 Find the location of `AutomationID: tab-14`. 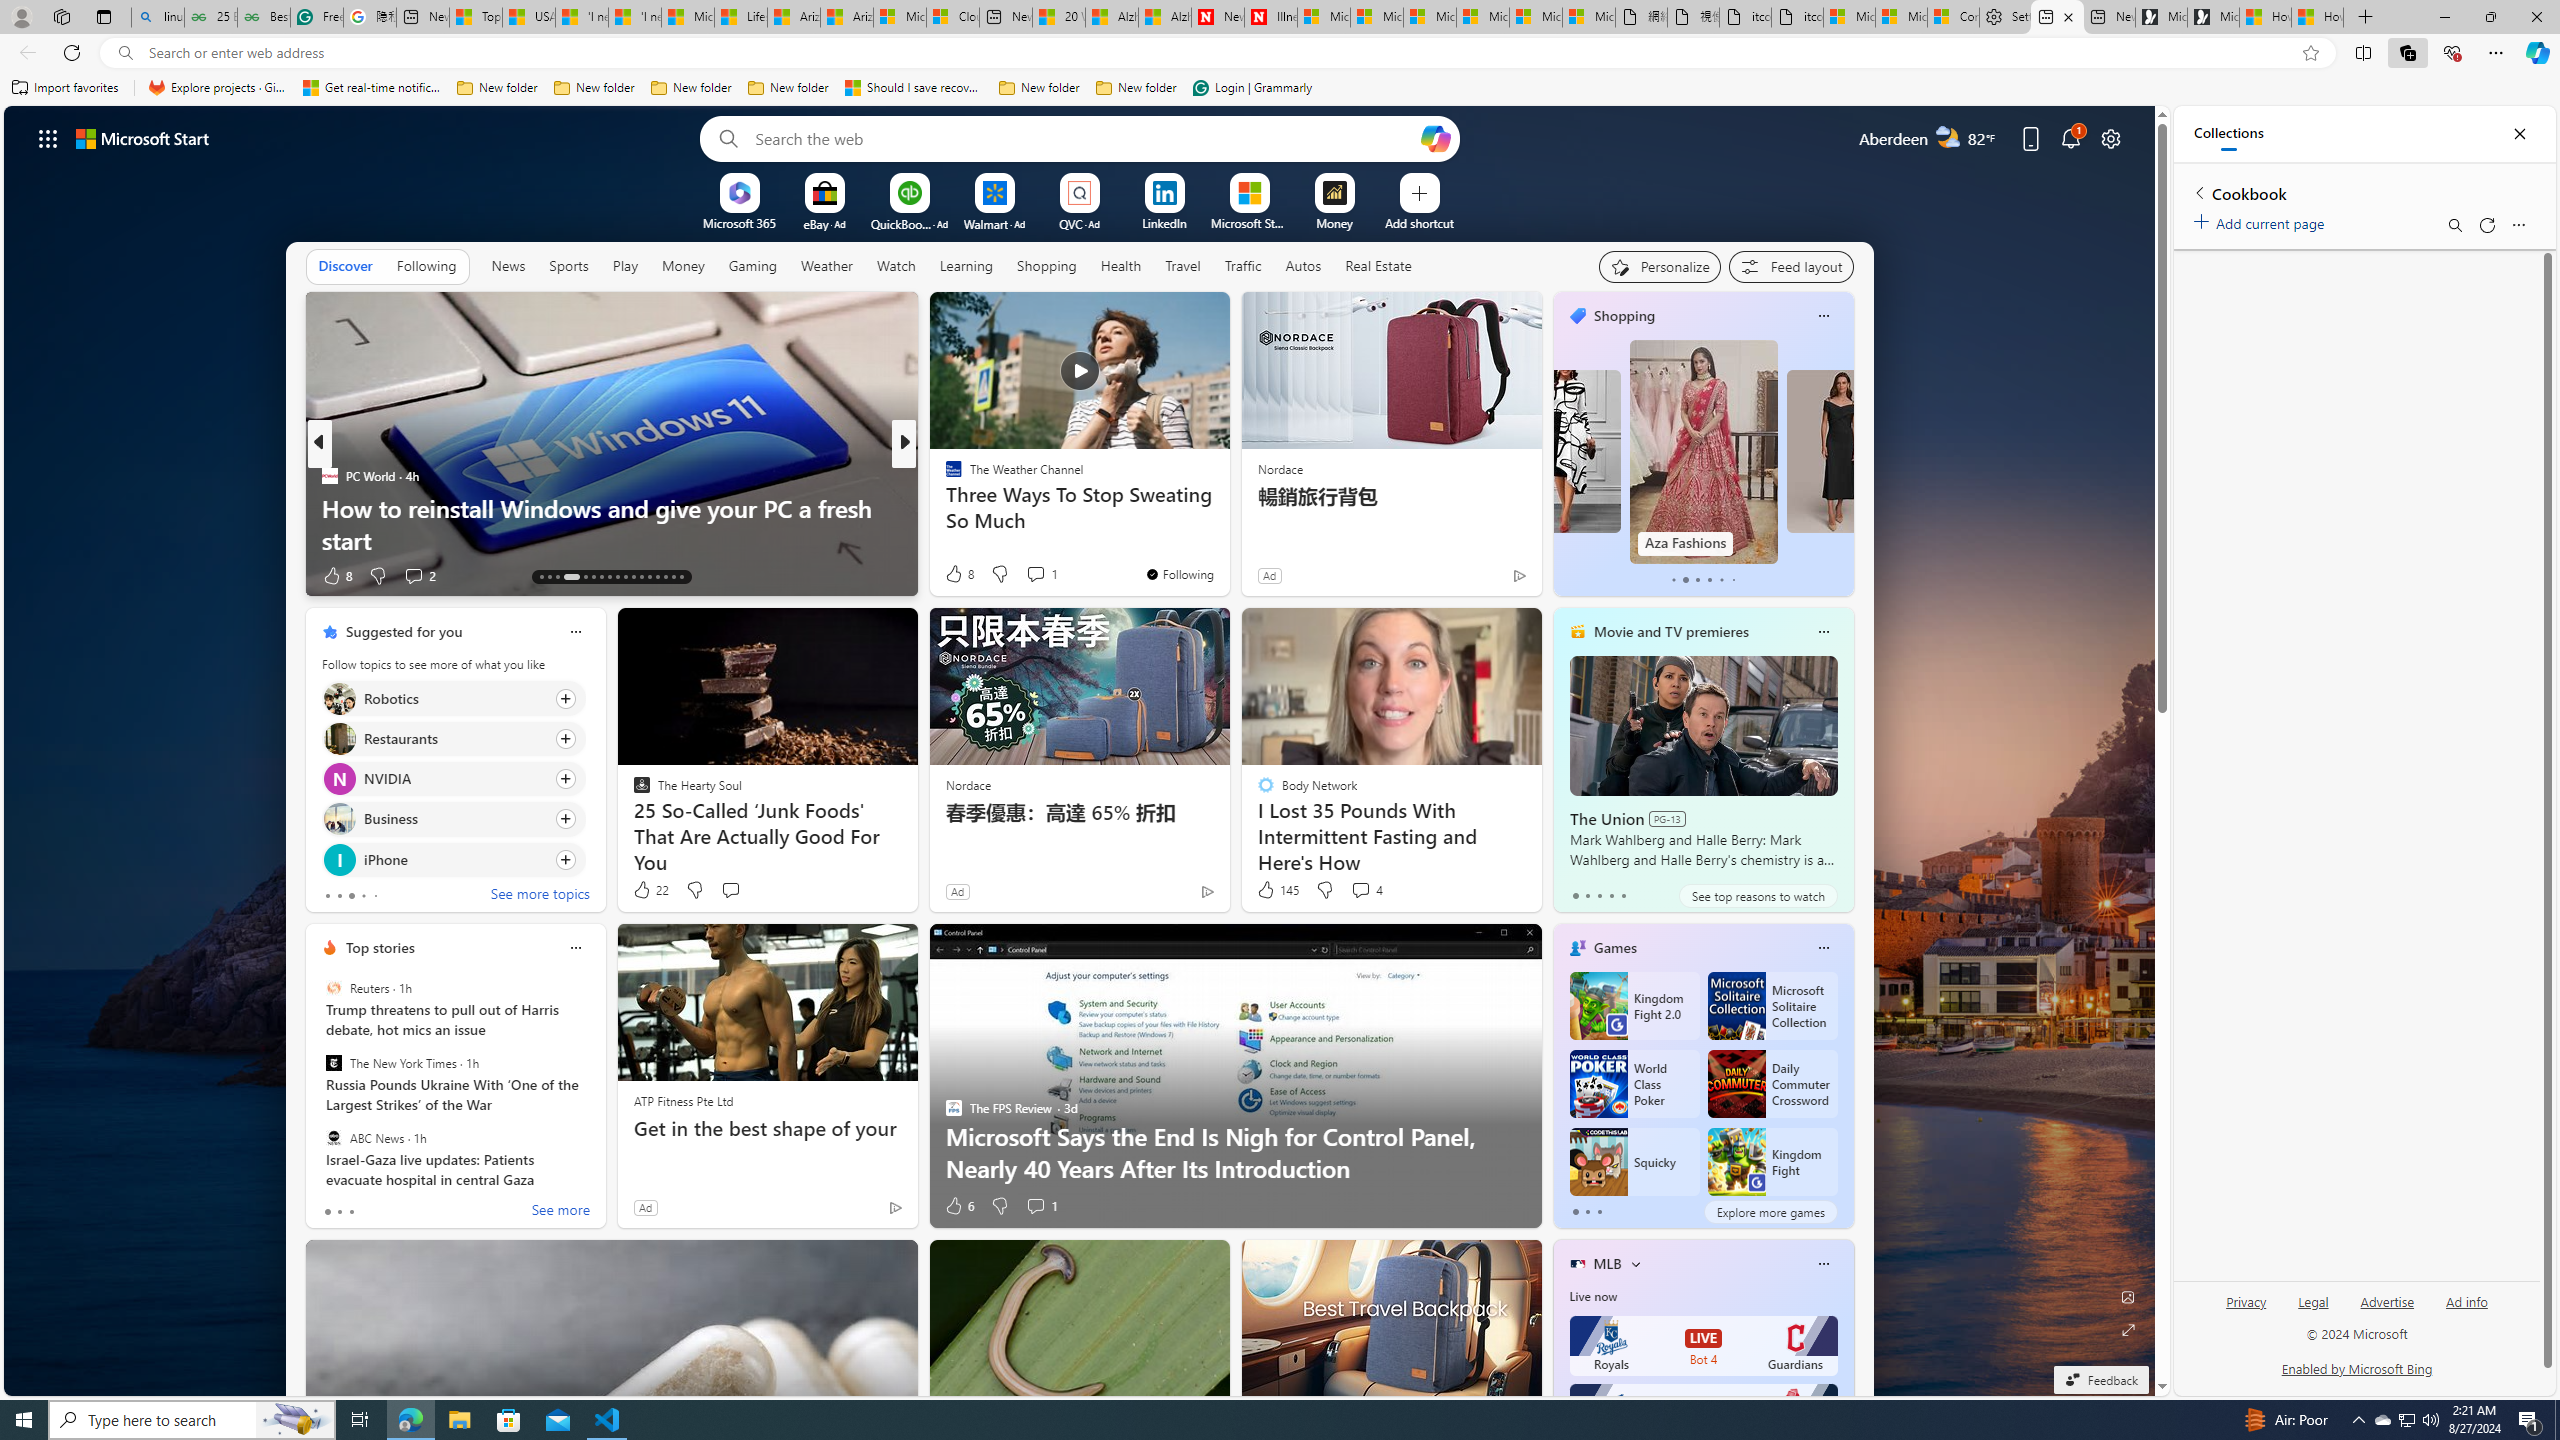

AutomationID: tab-14 is located at coordinates (548, 577).